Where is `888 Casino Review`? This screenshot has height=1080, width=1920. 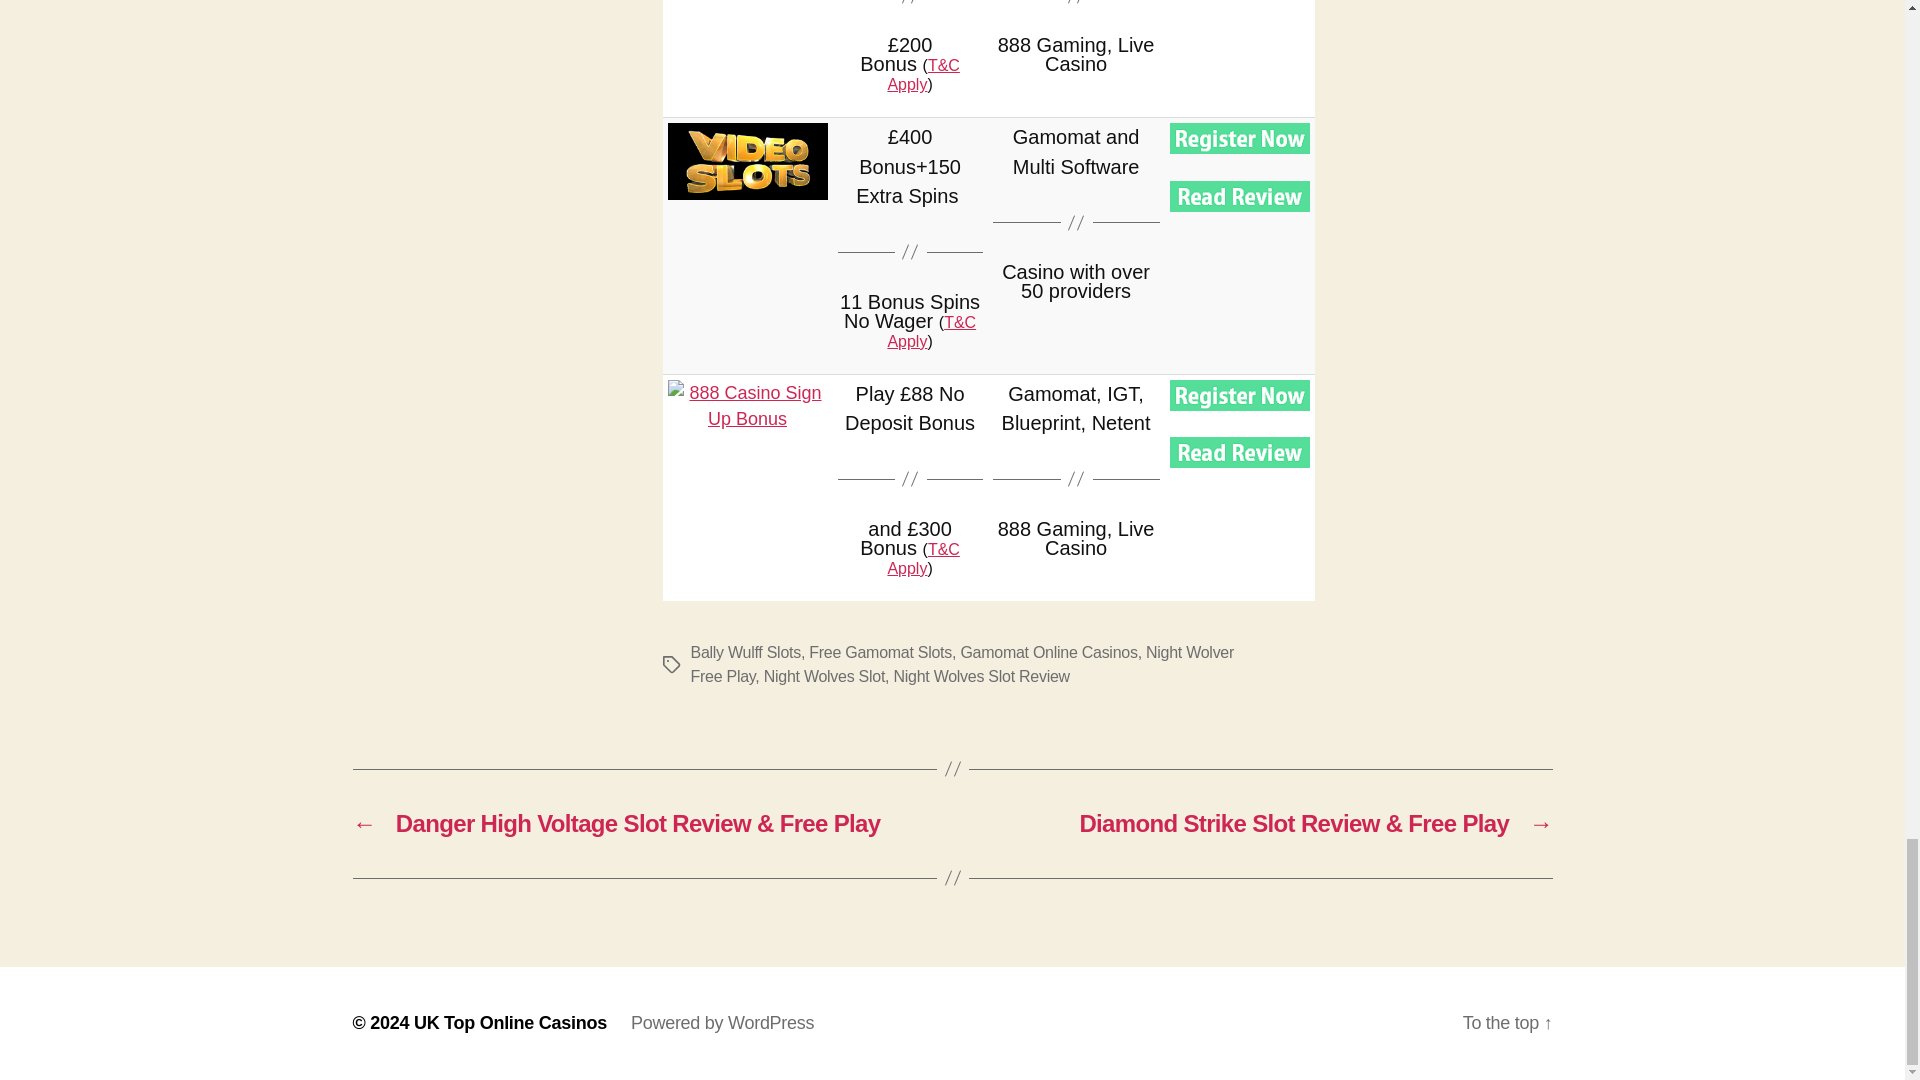
888 Casino Review is located at coordinates (1239, 452).